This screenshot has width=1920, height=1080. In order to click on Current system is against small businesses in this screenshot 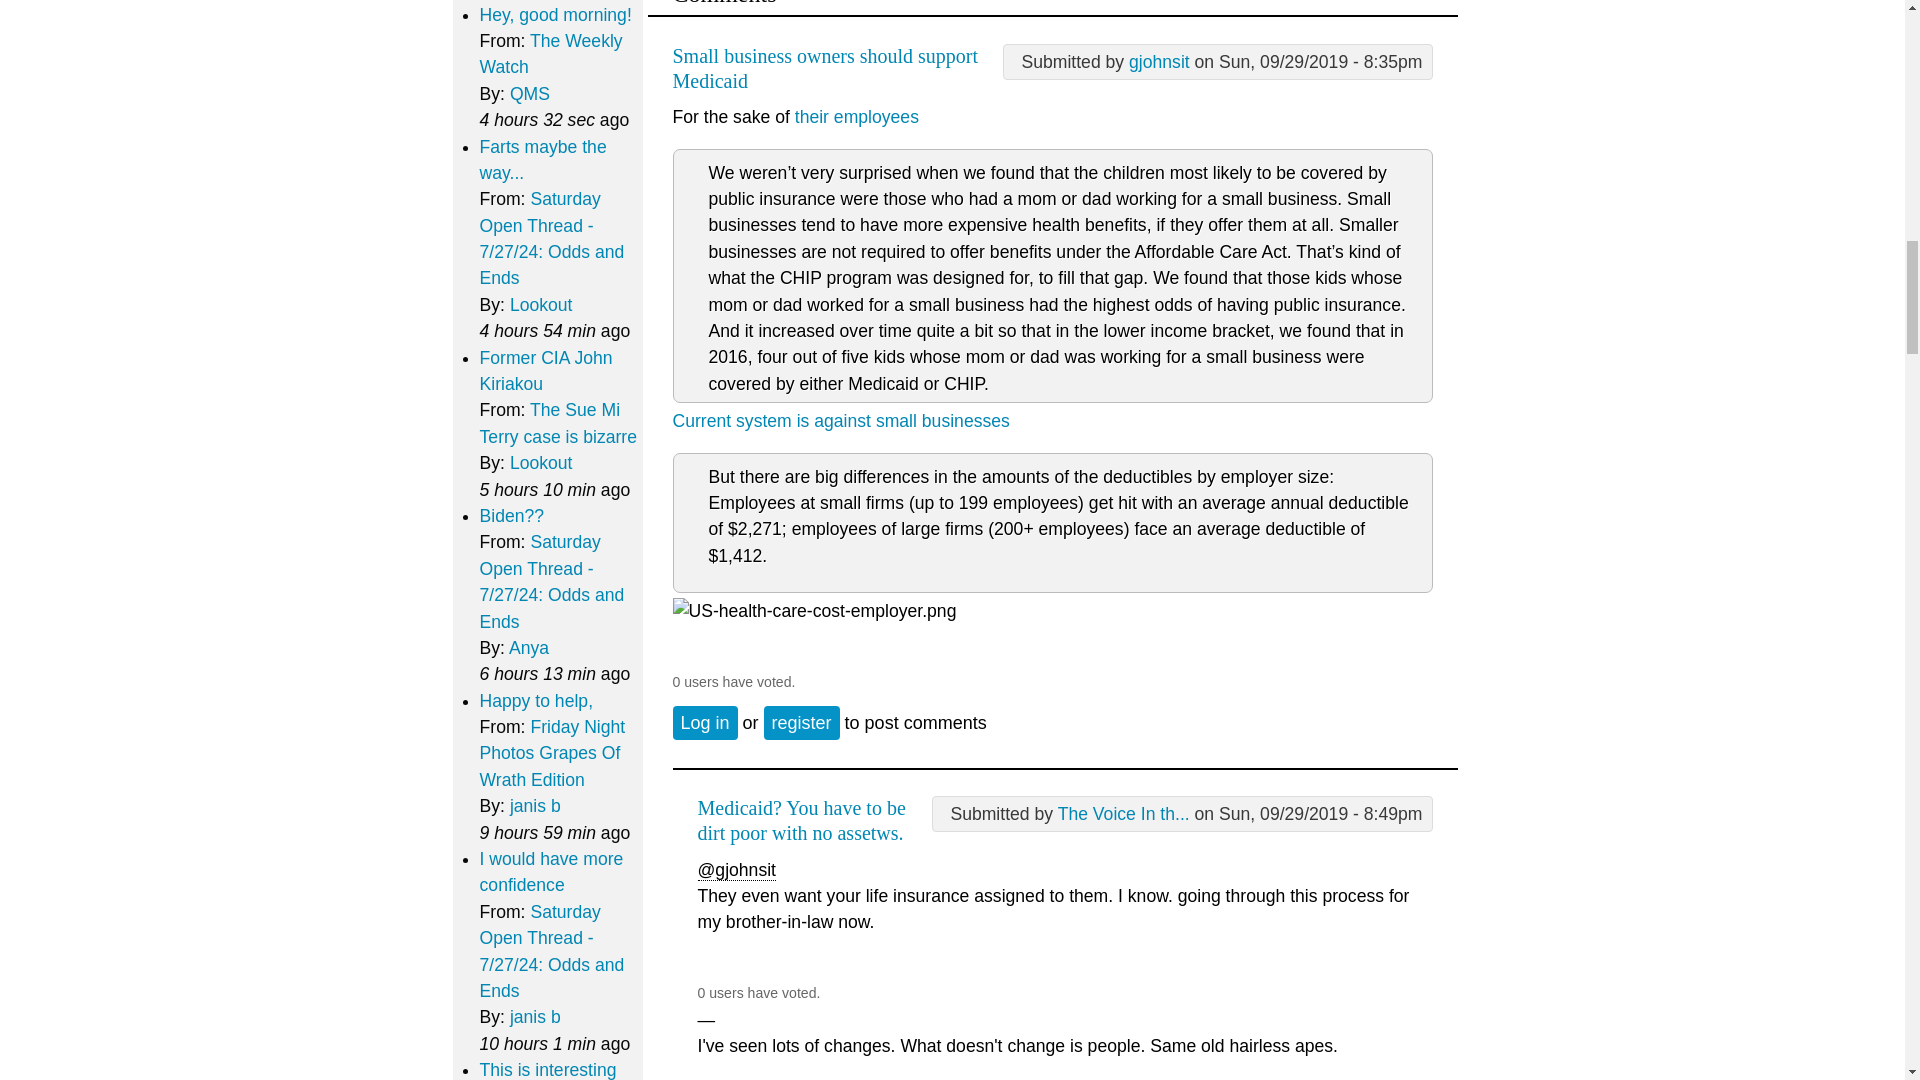, I will do `click(840, 420)`.